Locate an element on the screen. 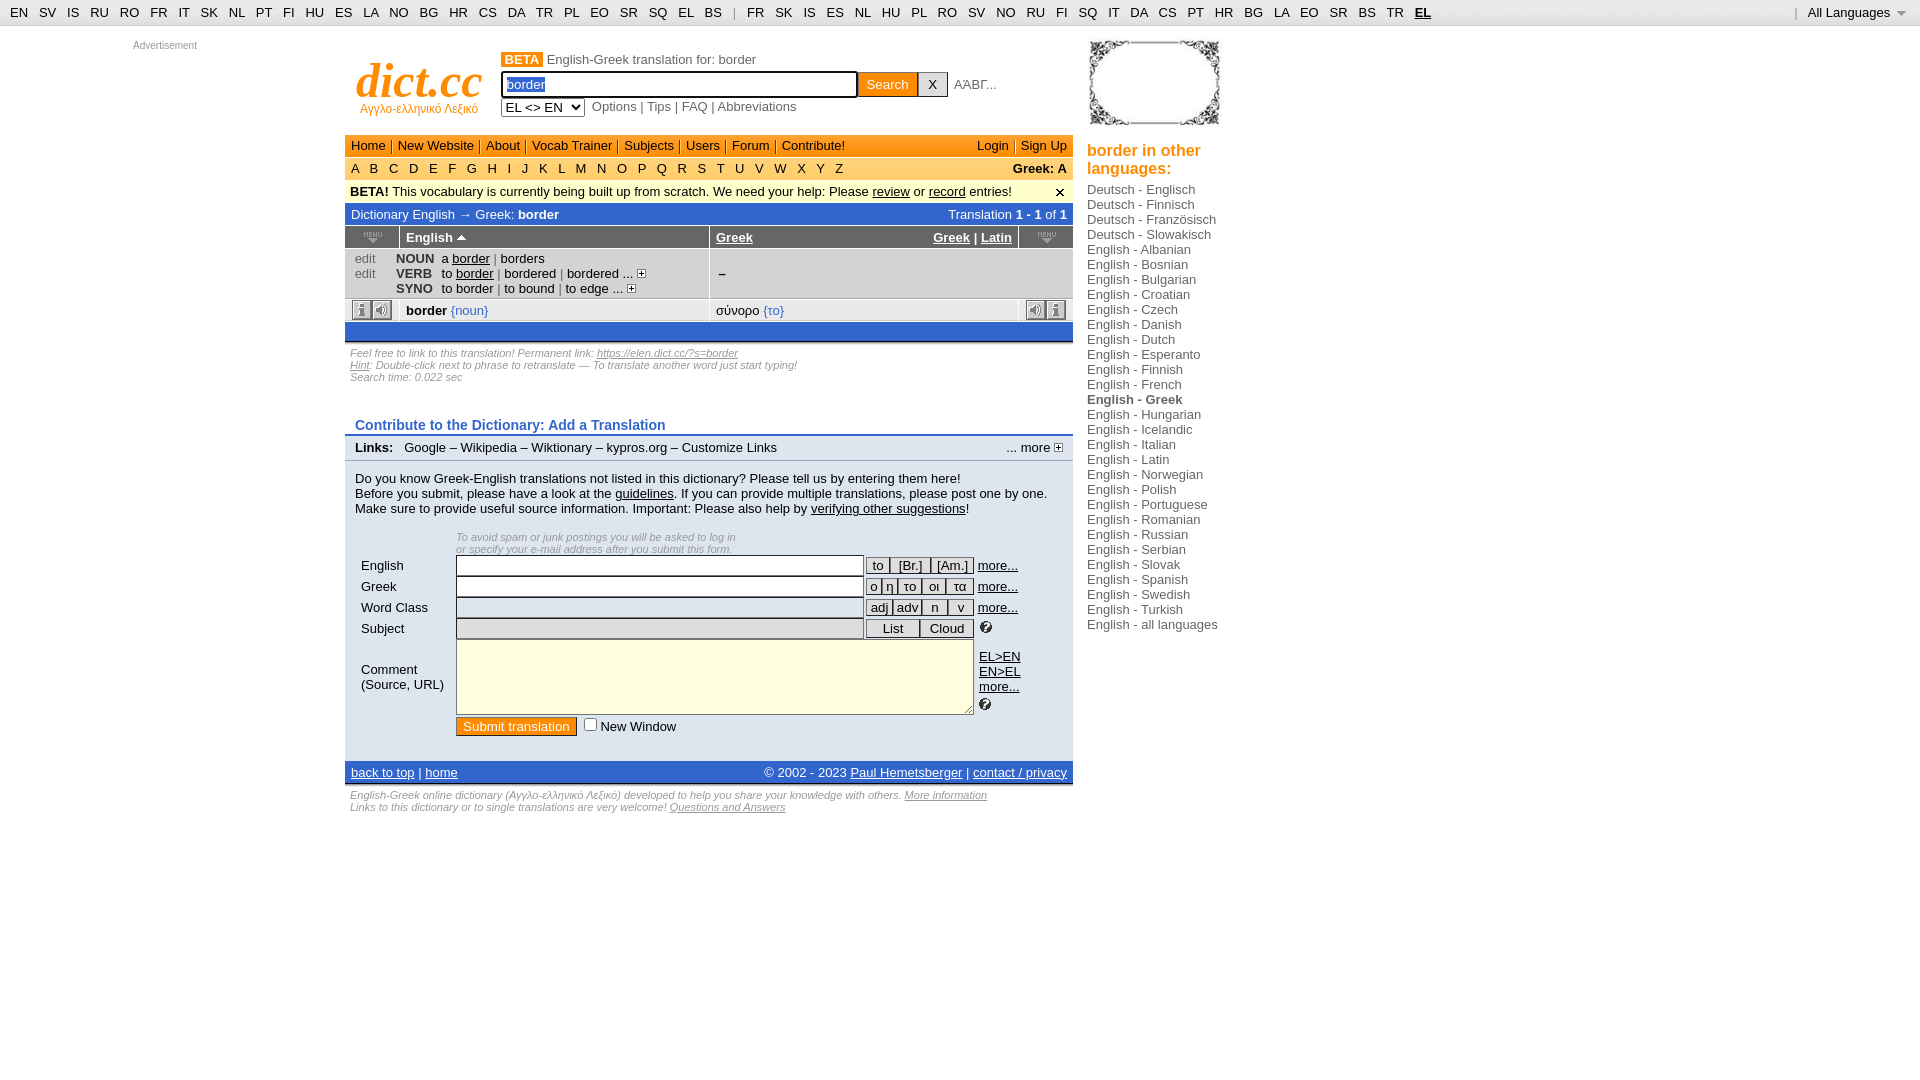 This screenshot has height=1080, width=1920. English - Icelandic is located at coordinates (1140, 430).